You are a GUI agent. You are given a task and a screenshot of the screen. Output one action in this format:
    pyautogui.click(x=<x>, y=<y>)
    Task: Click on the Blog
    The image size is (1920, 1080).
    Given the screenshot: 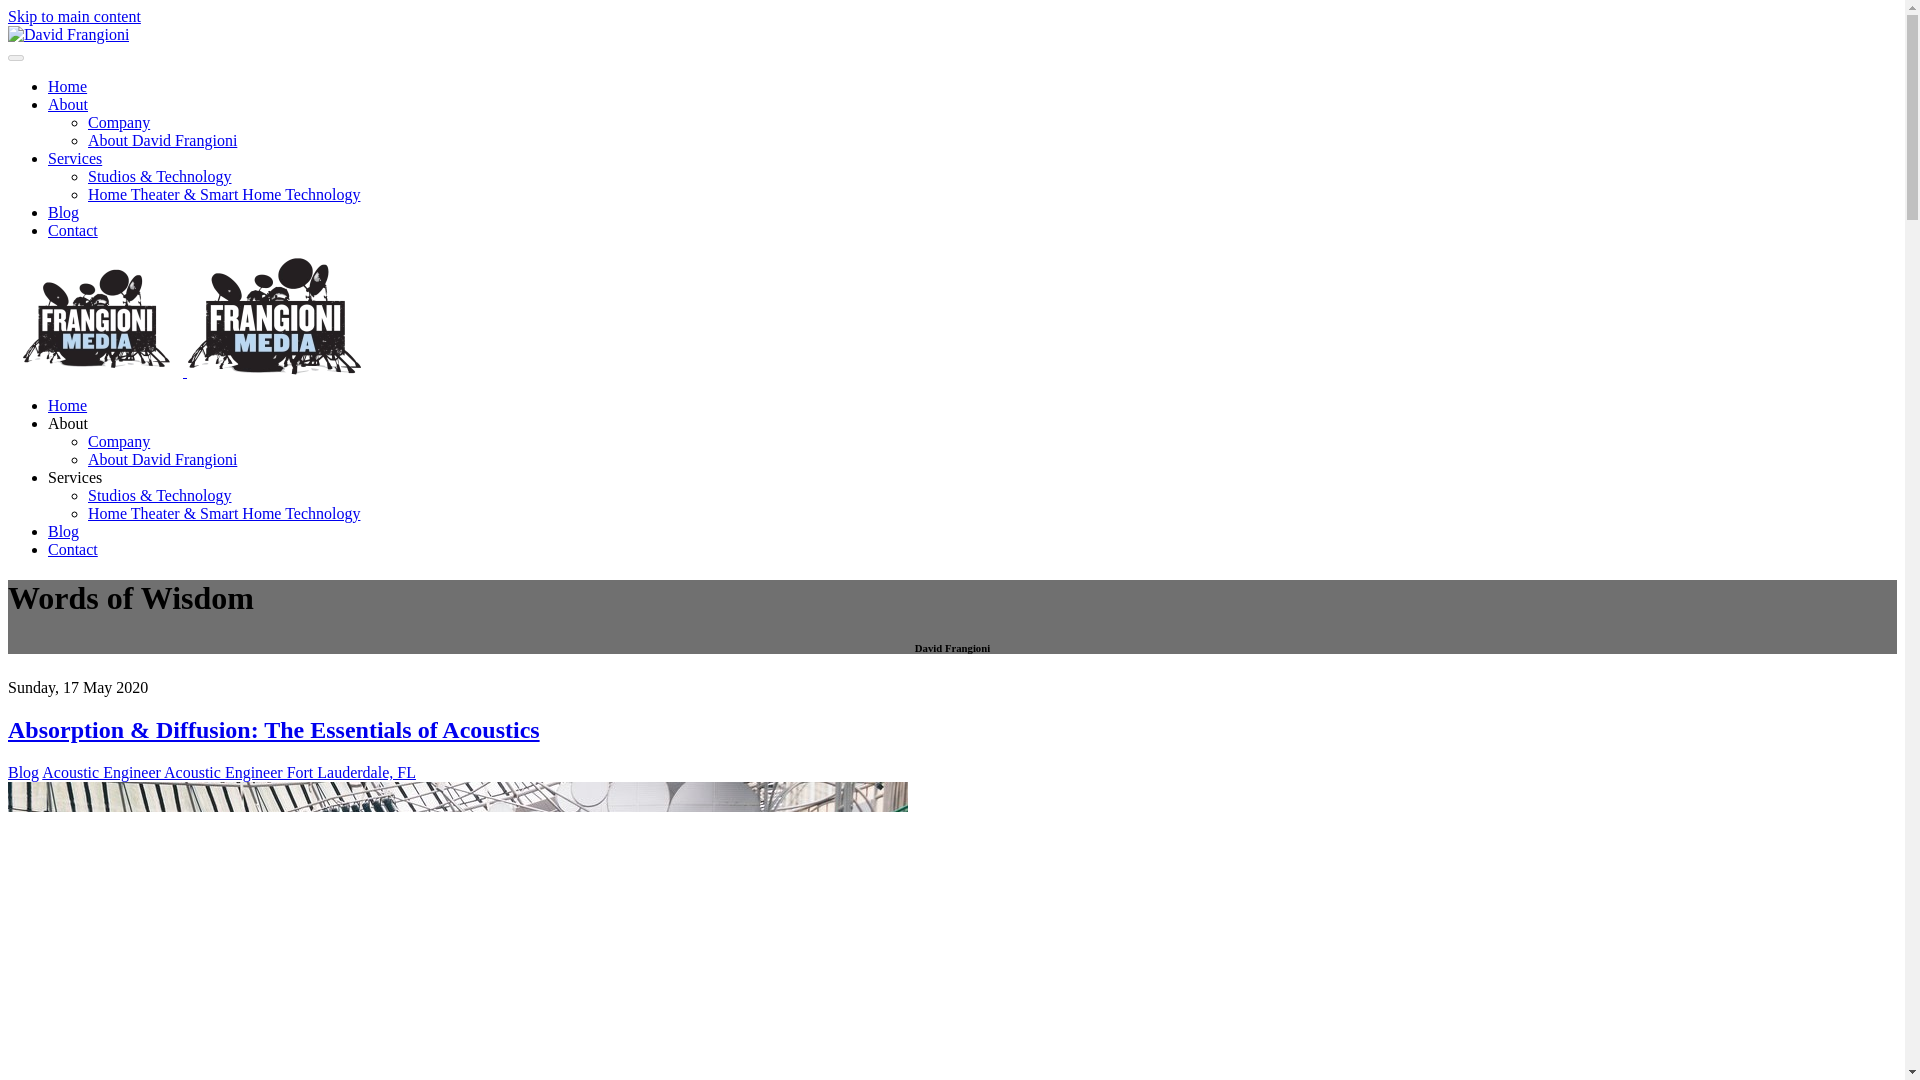 What is the action you would take?
    pyautogui.click(x=63, y=531)
    